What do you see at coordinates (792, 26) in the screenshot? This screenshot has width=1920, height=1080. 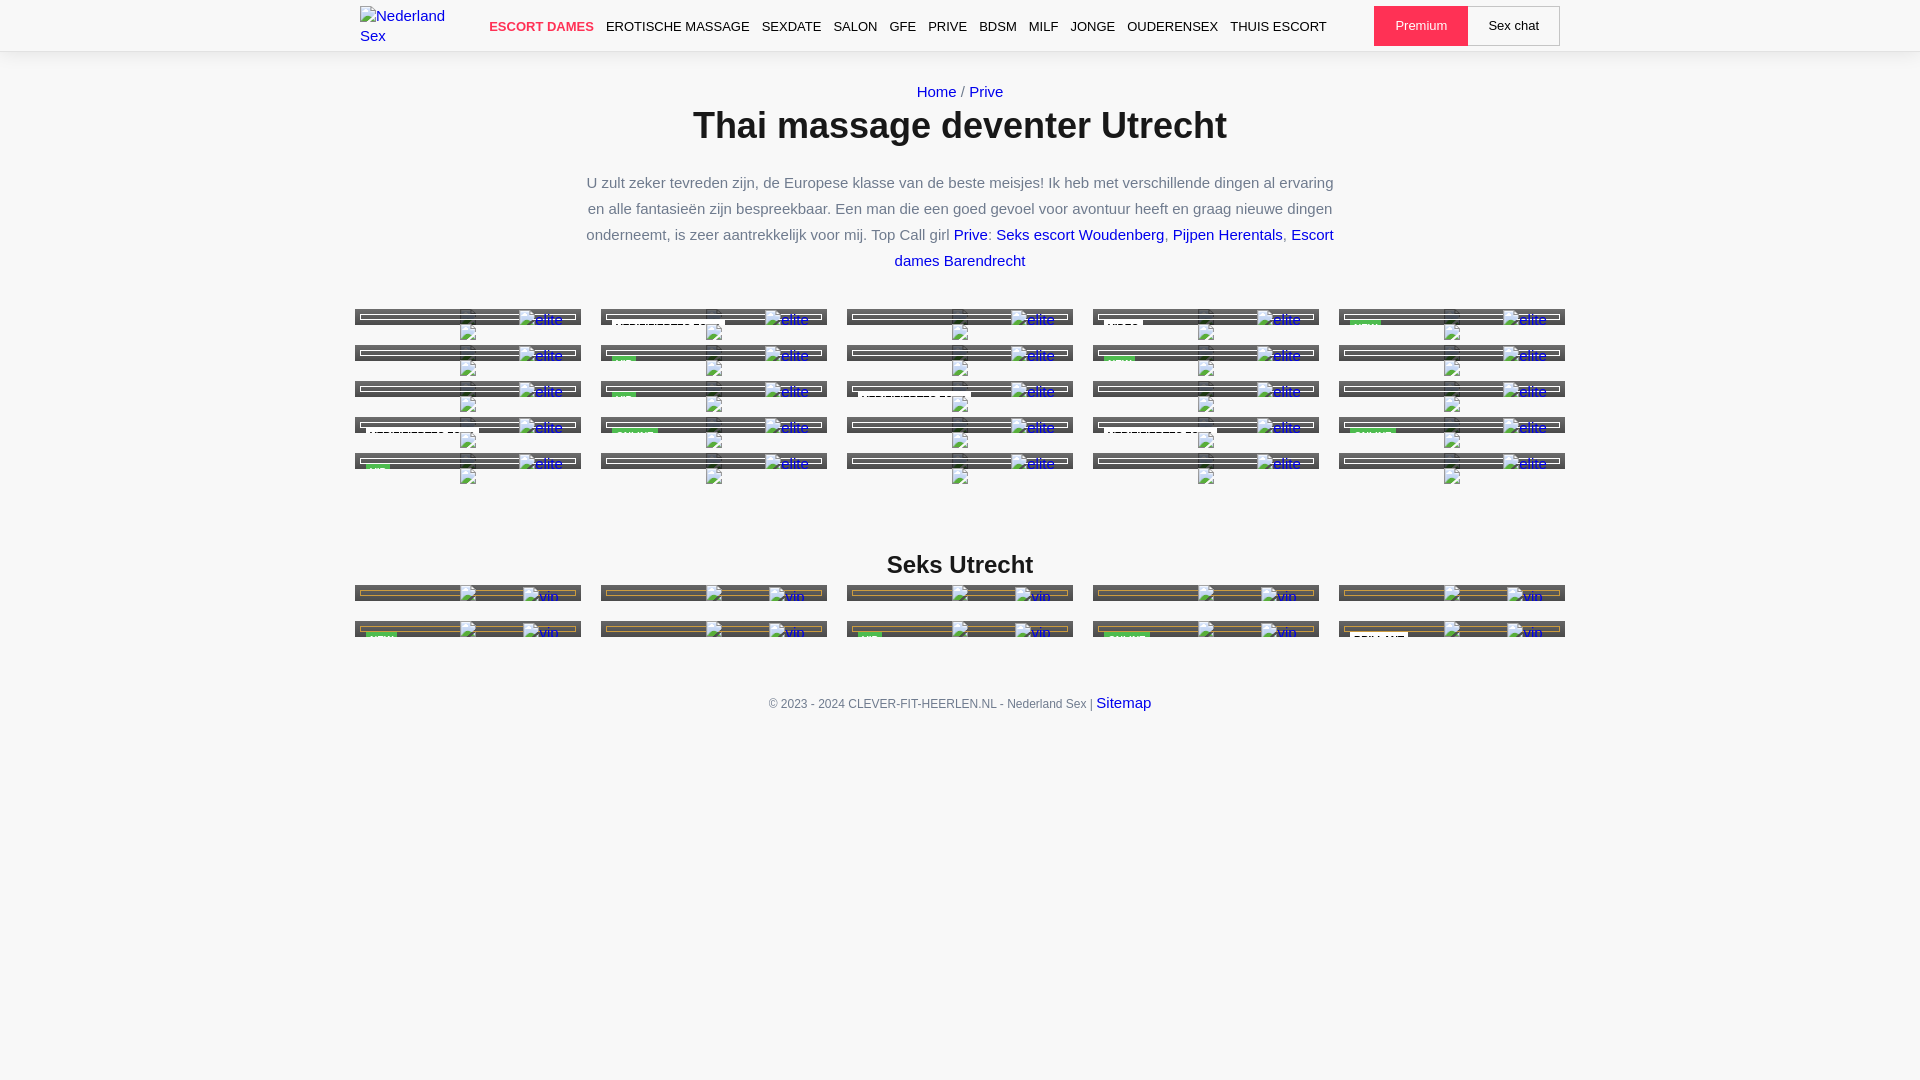 I see `Seks escort Woudenberg` at bounding box center [792, 26].